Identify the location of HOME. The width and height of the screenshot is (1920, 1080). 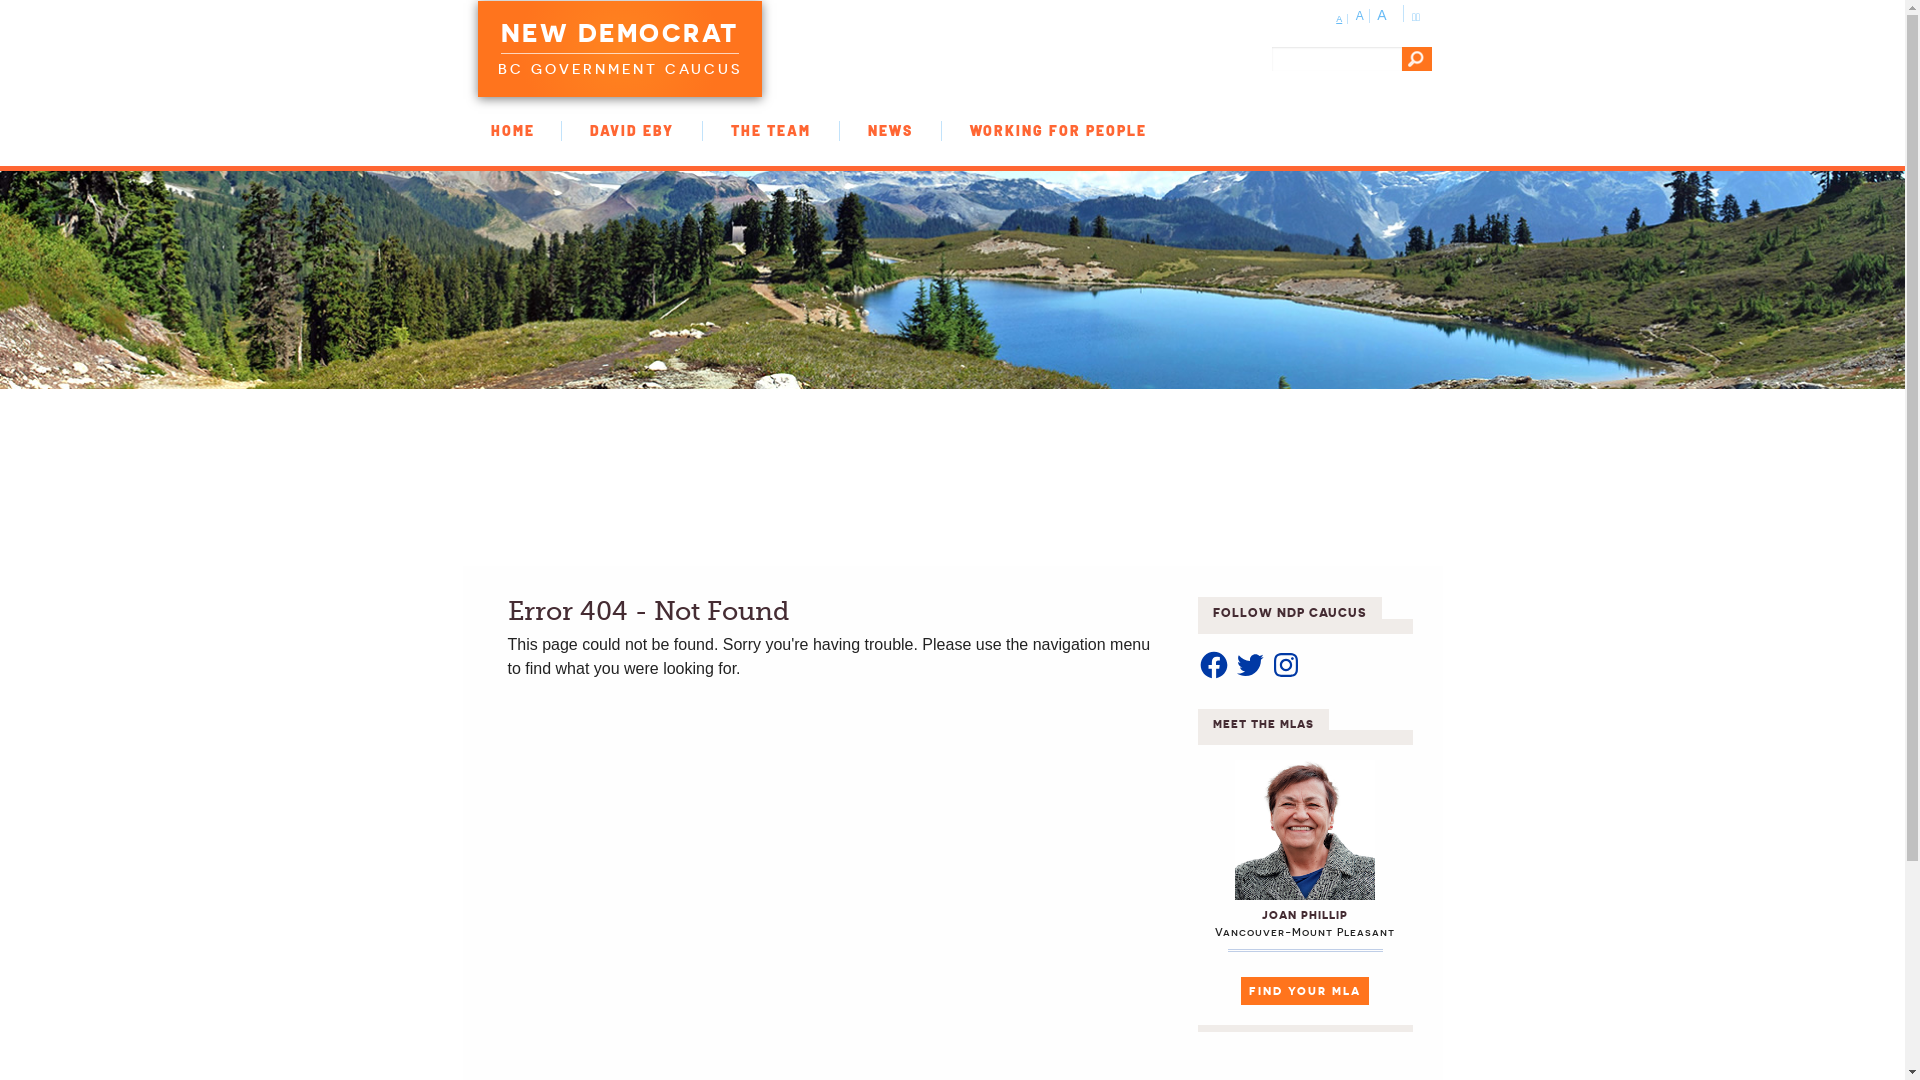
(512, 131).